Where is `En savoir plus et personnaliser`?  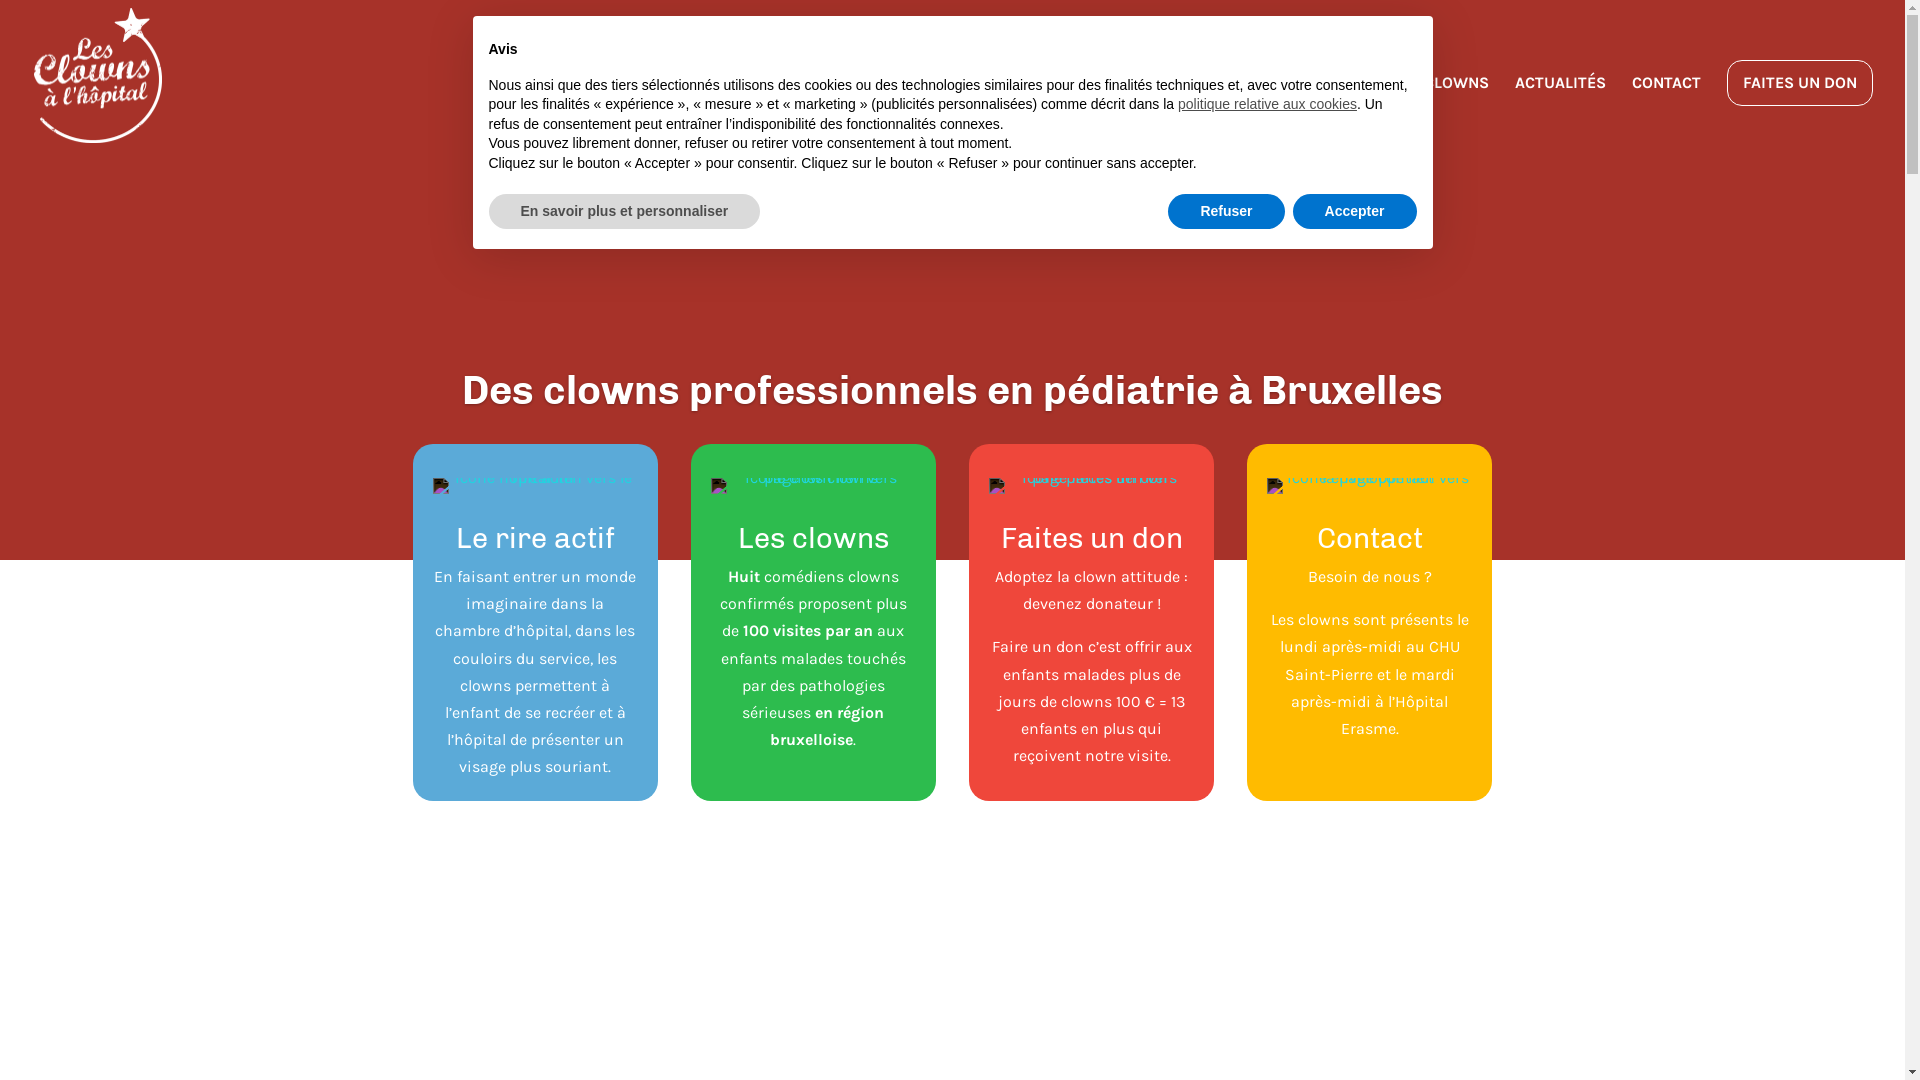
En savoir plus et personnaliser is located at coordinates (624, 212).